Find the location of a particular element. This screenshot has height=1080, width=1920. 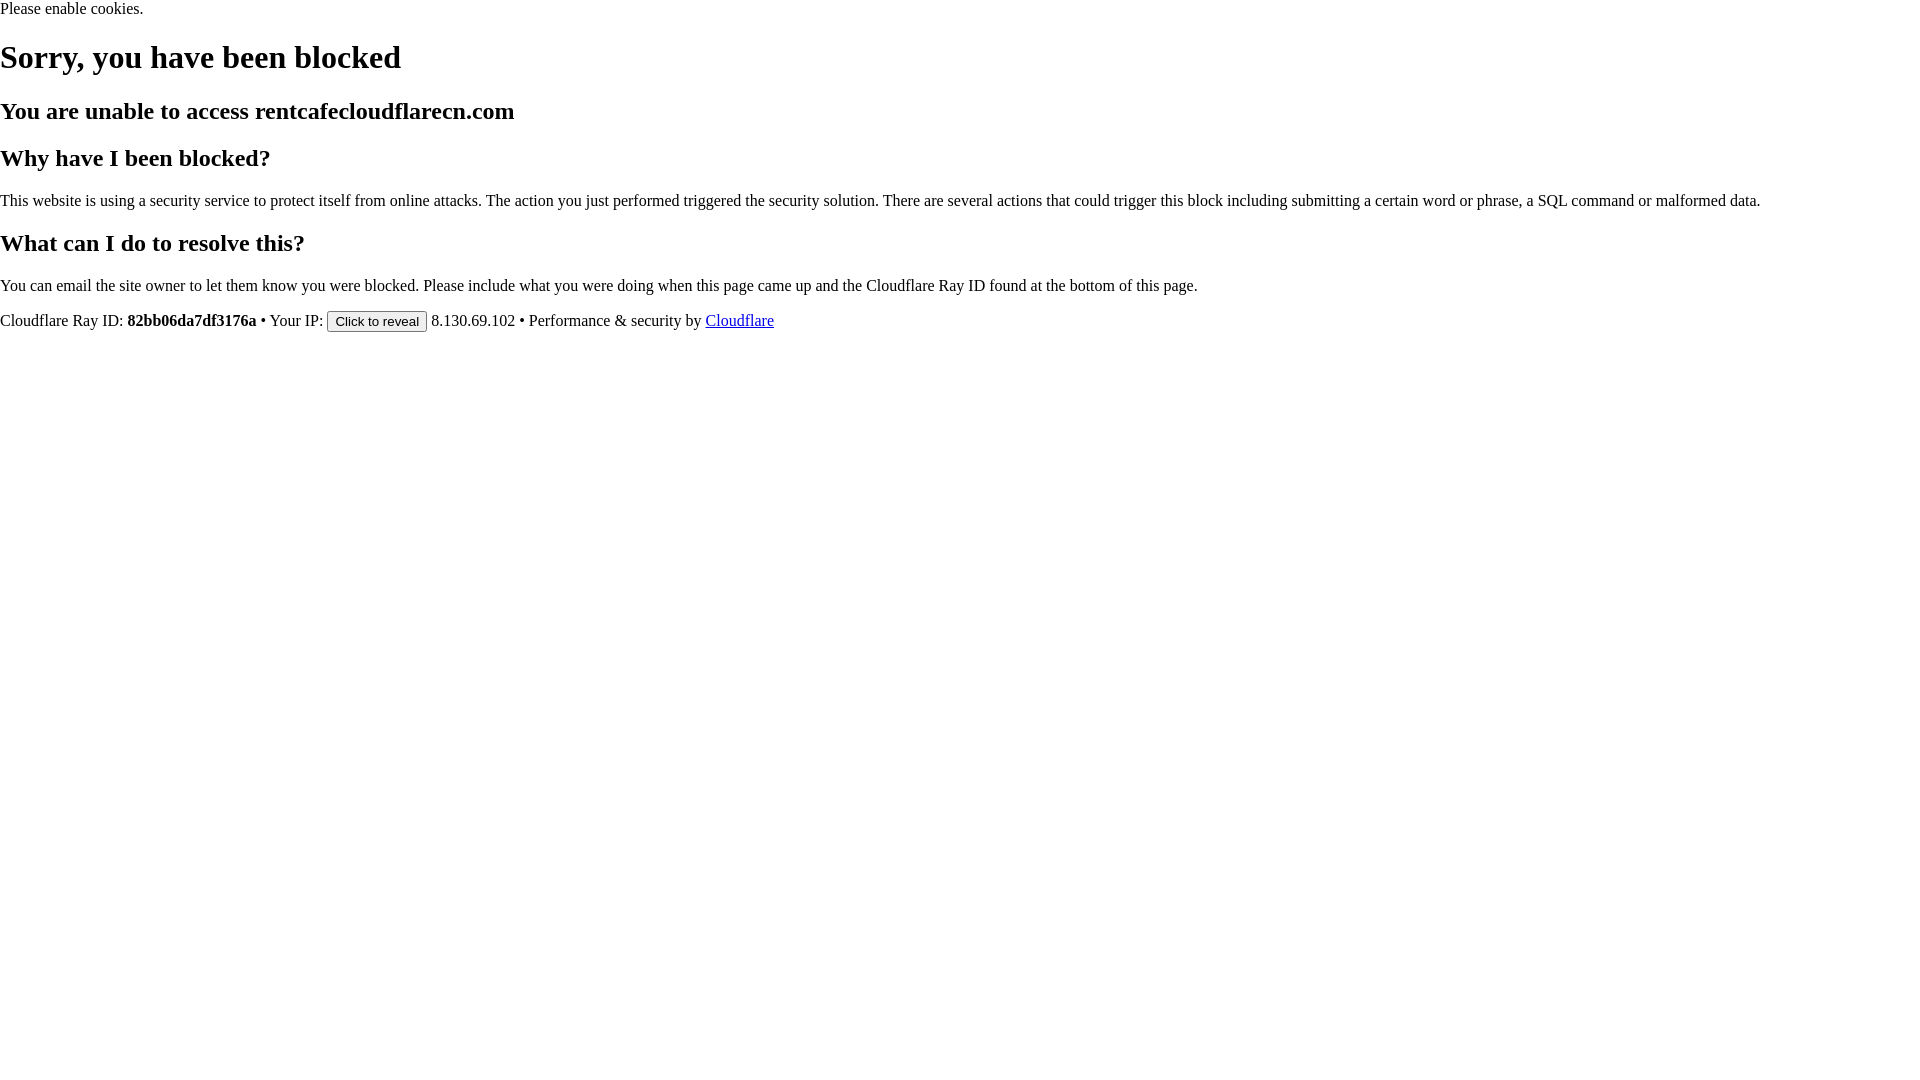

Cloudflare is located at coordinates (740, 320).